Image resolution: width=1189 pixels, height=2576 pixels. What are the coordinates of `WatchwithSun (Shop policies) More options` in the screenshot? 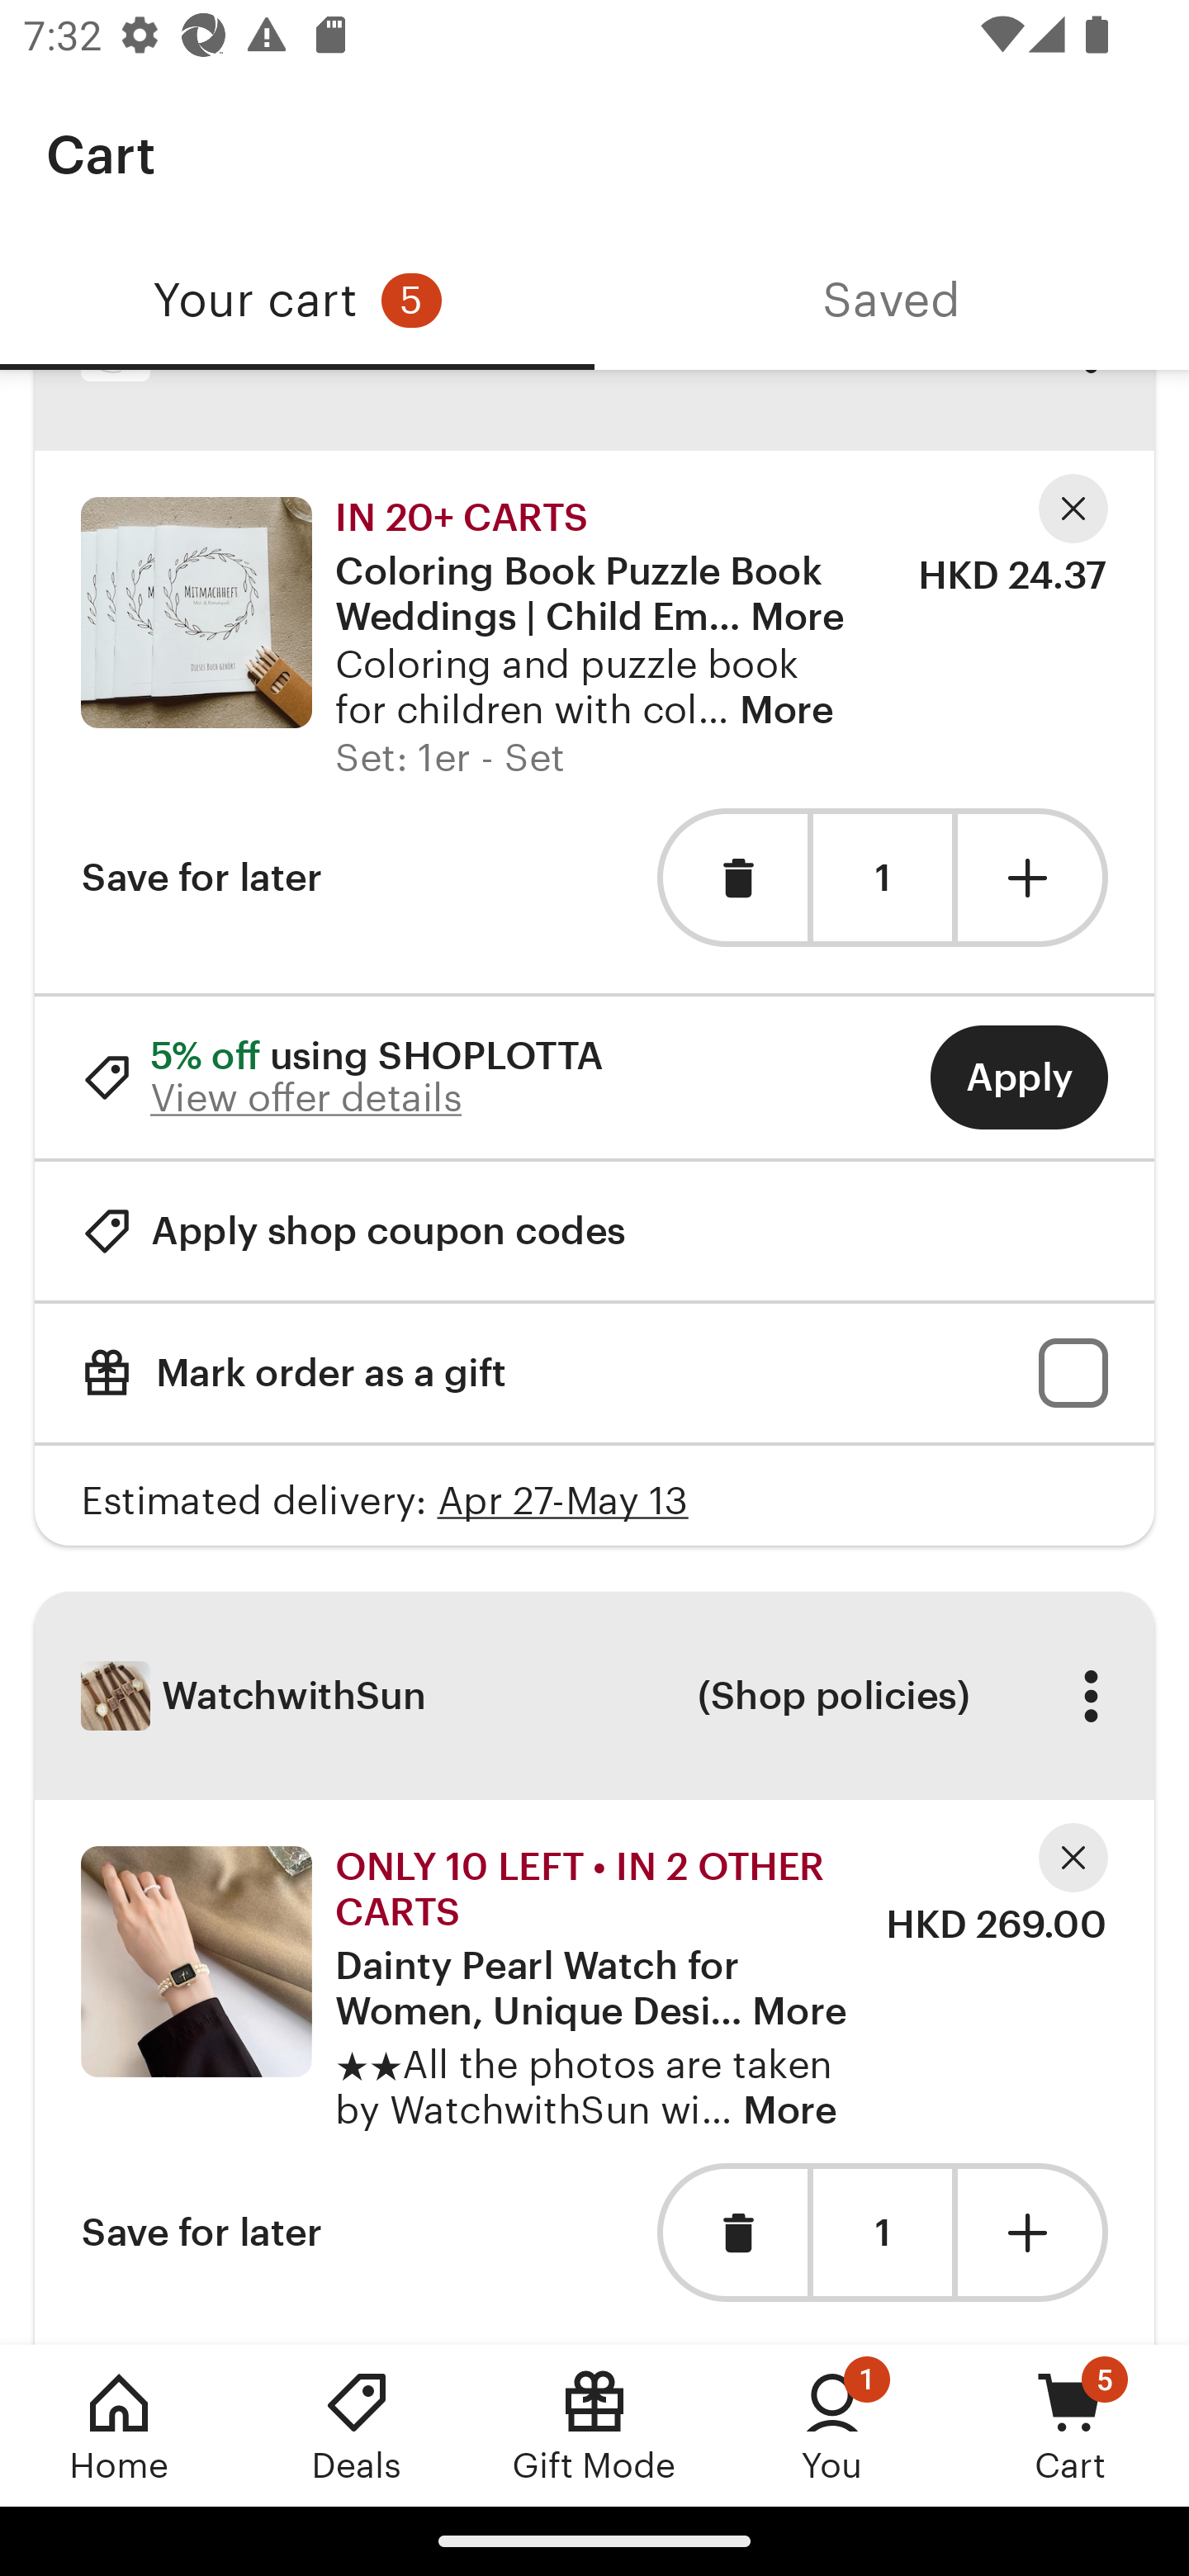 It's located at (594, 1696).